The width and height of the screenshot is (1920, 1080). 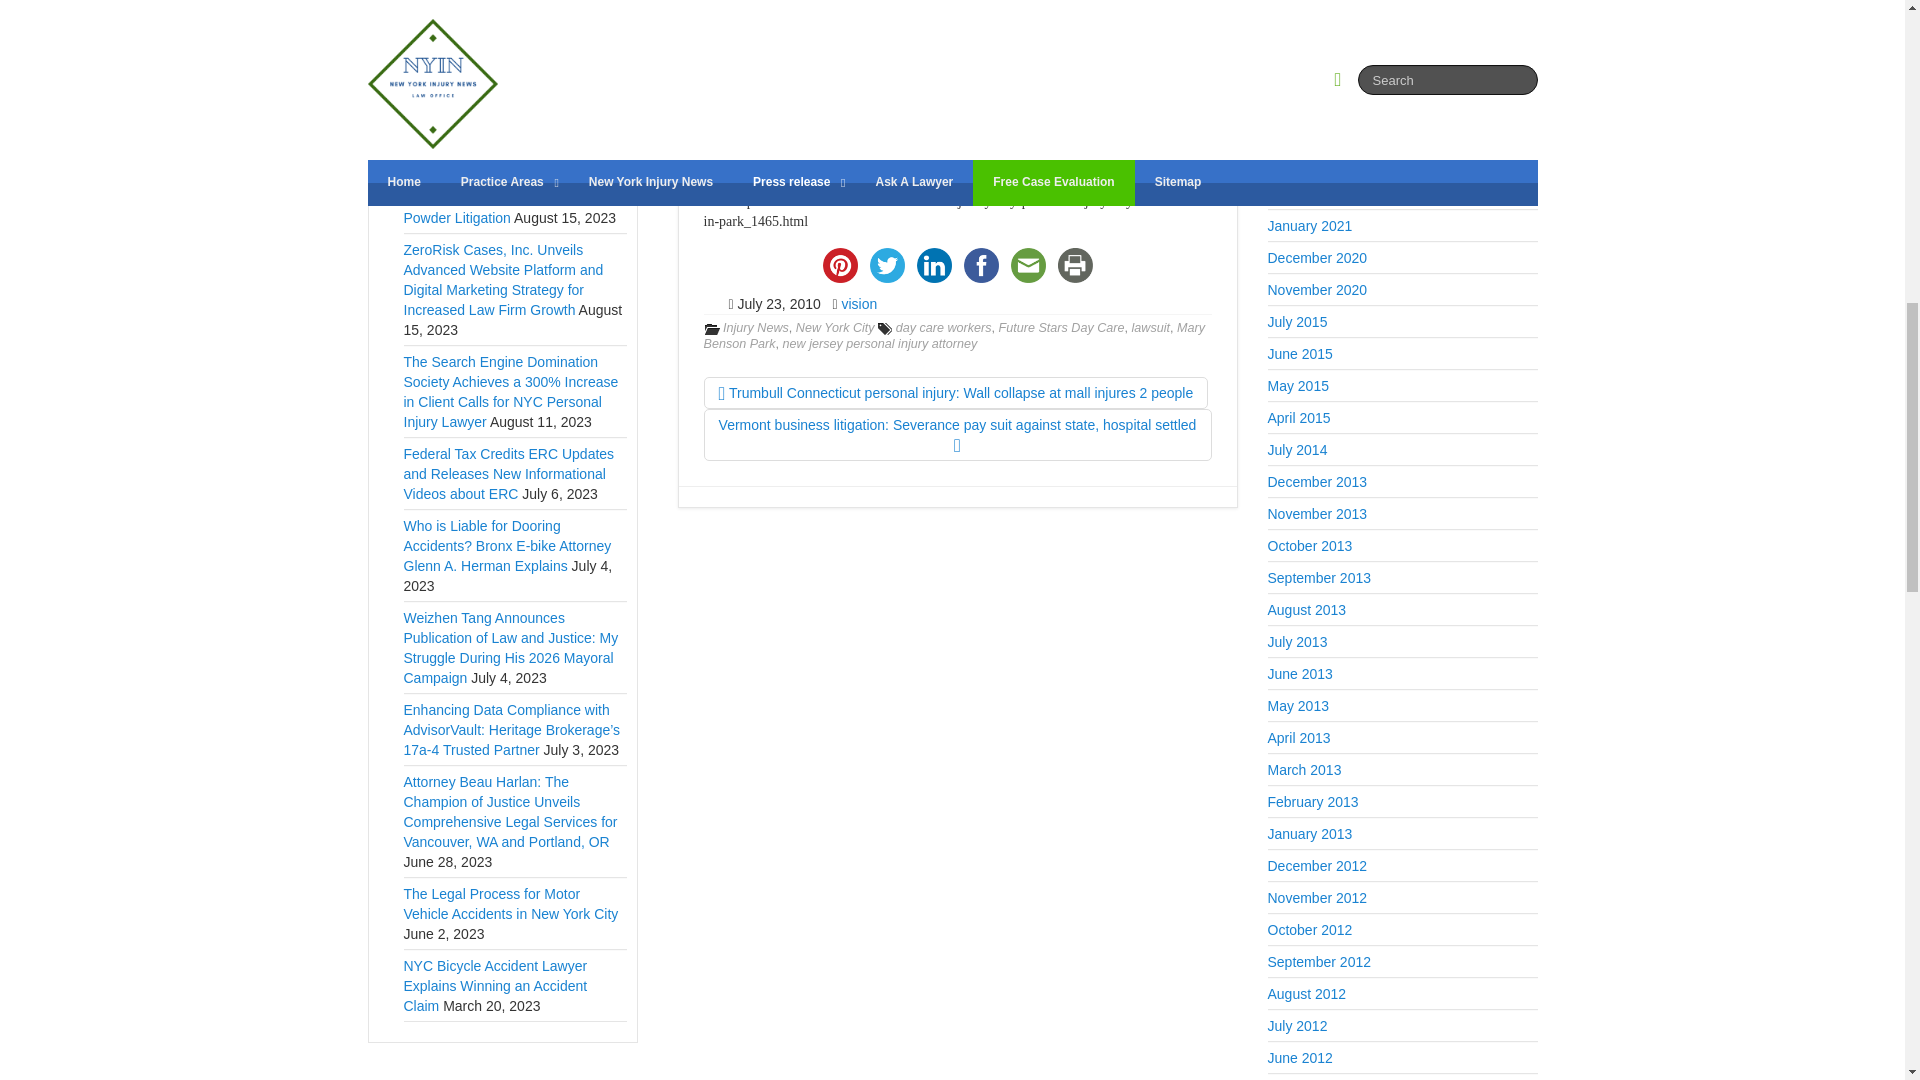 I want to click on vision, so click(x=858, y=304).